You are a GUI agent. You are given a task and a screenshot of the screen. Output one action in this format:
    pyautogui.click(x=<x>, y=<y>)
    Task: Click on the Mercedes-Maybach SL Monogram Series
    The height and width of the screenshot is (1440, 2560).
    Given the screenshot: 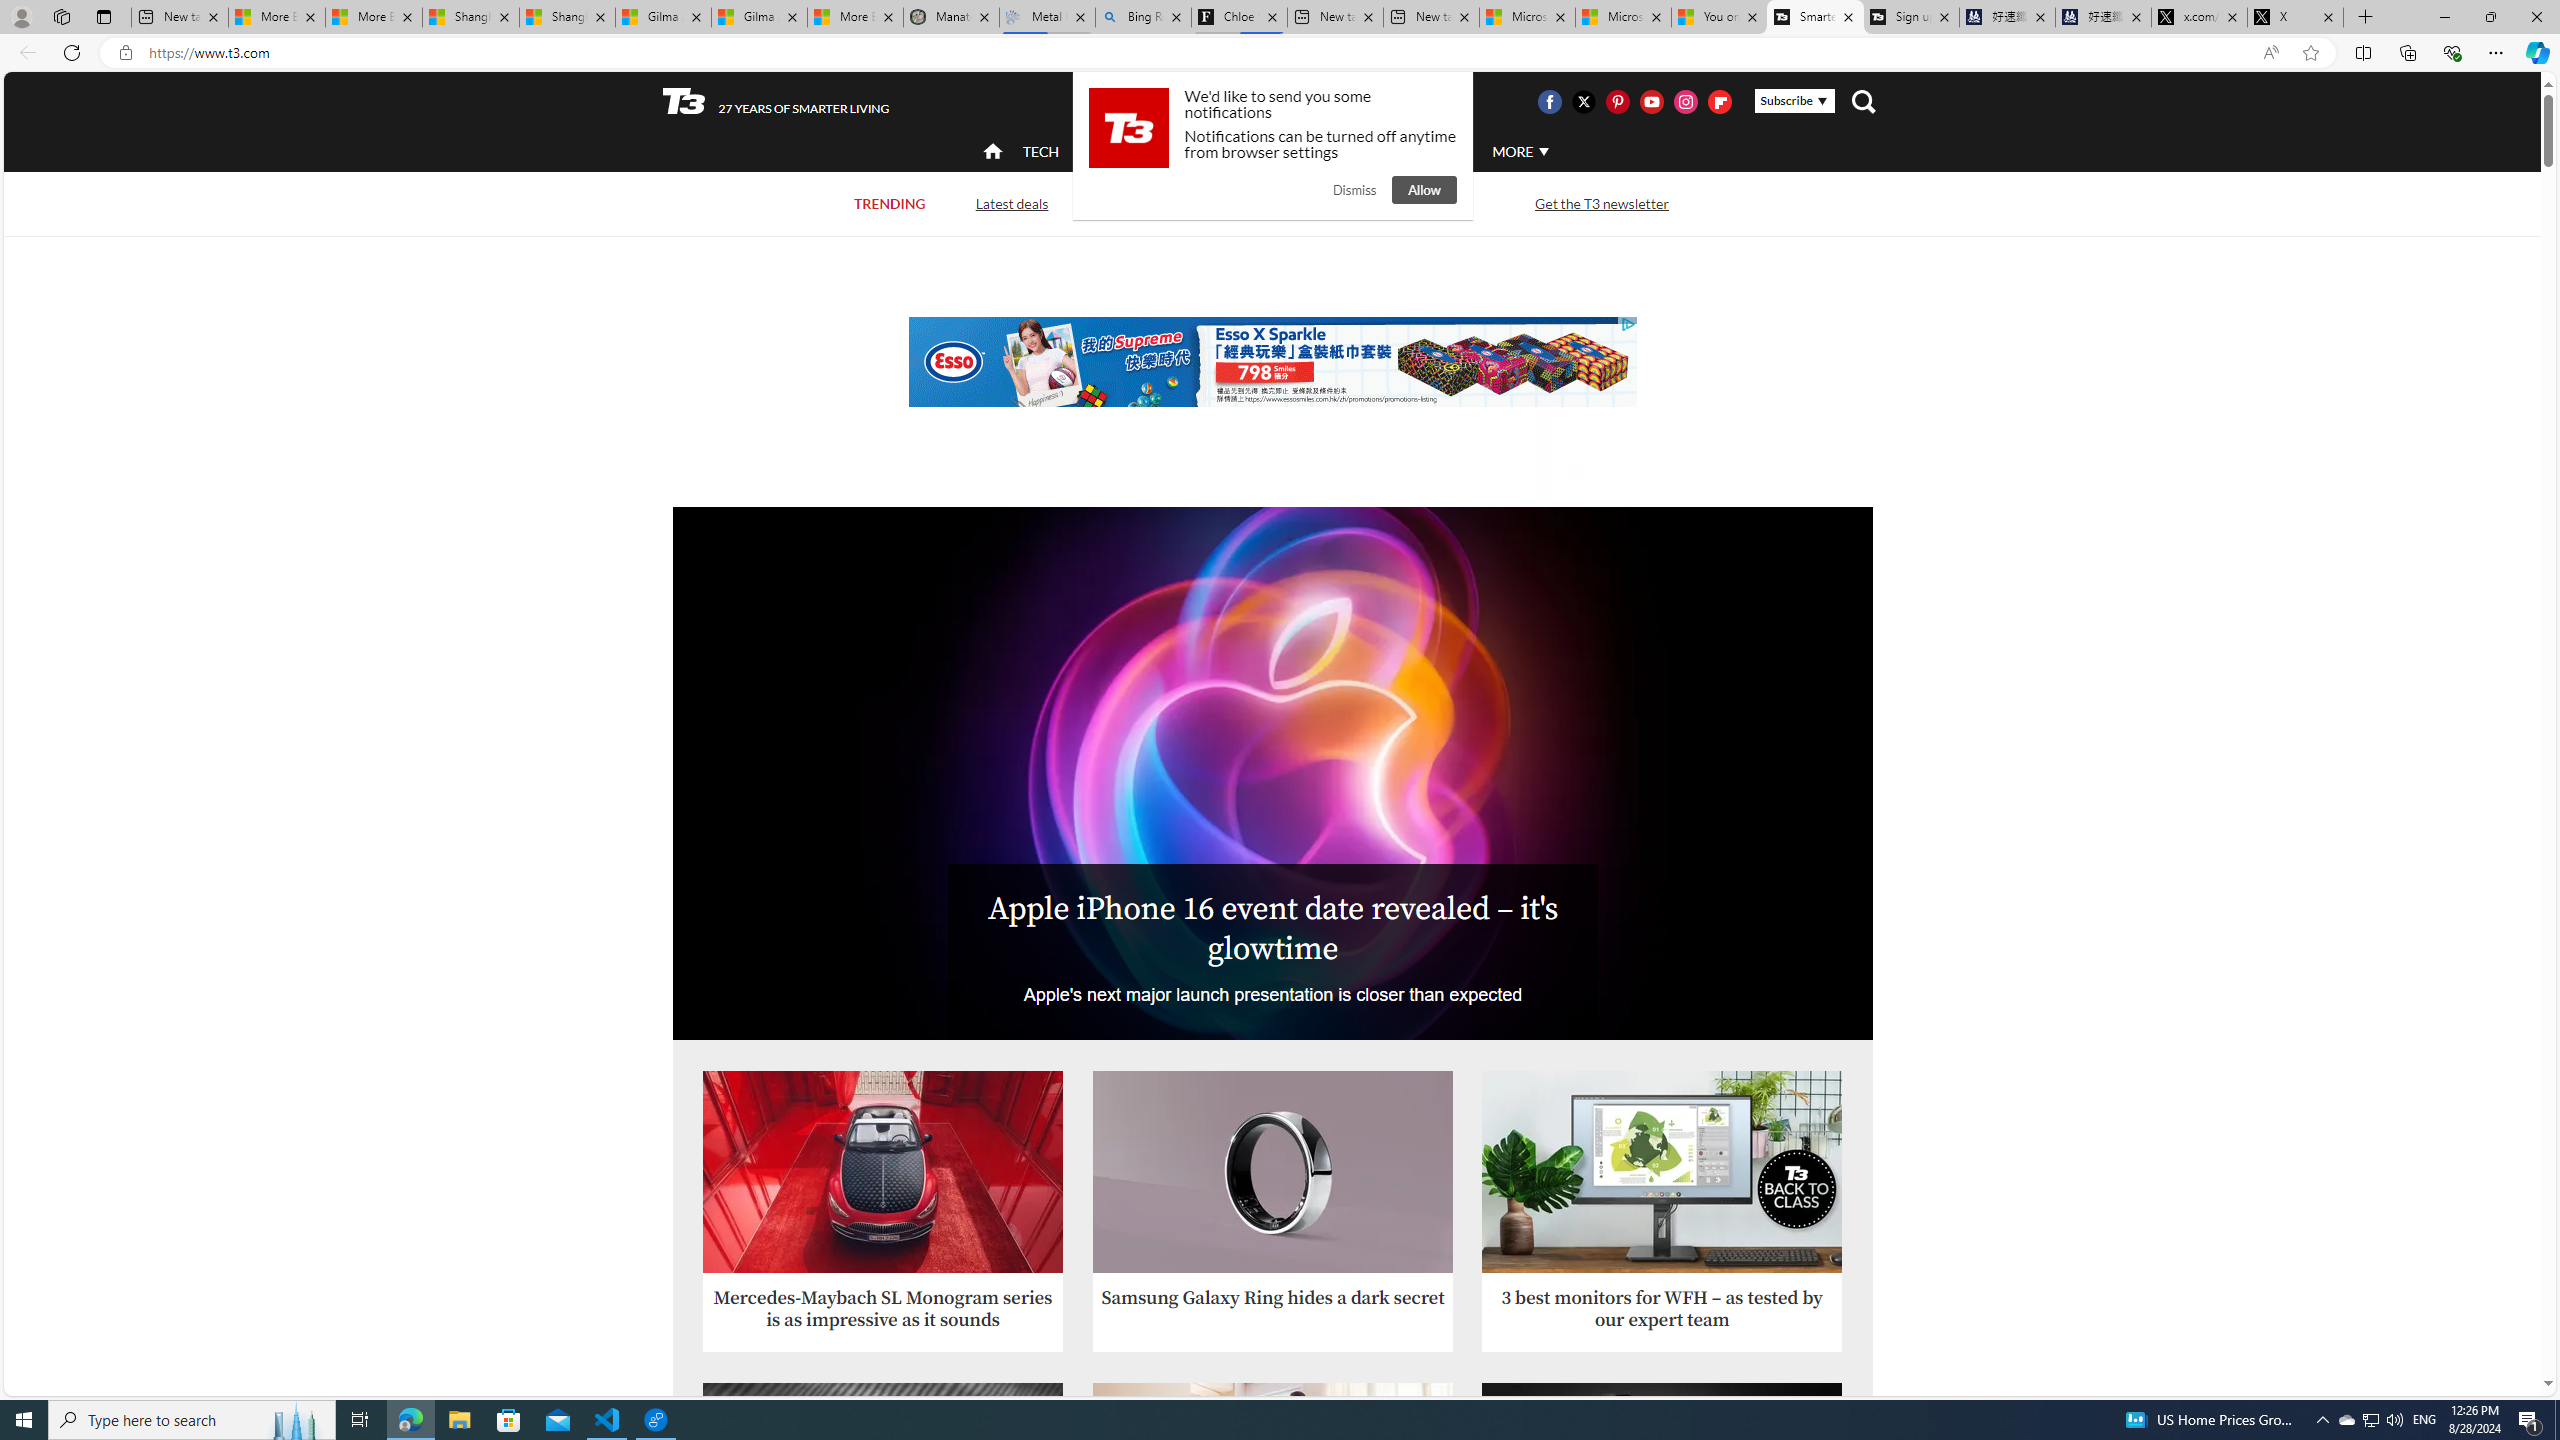 What is the action you would take?
    pyautogui.click(x=882, y=1172)
    